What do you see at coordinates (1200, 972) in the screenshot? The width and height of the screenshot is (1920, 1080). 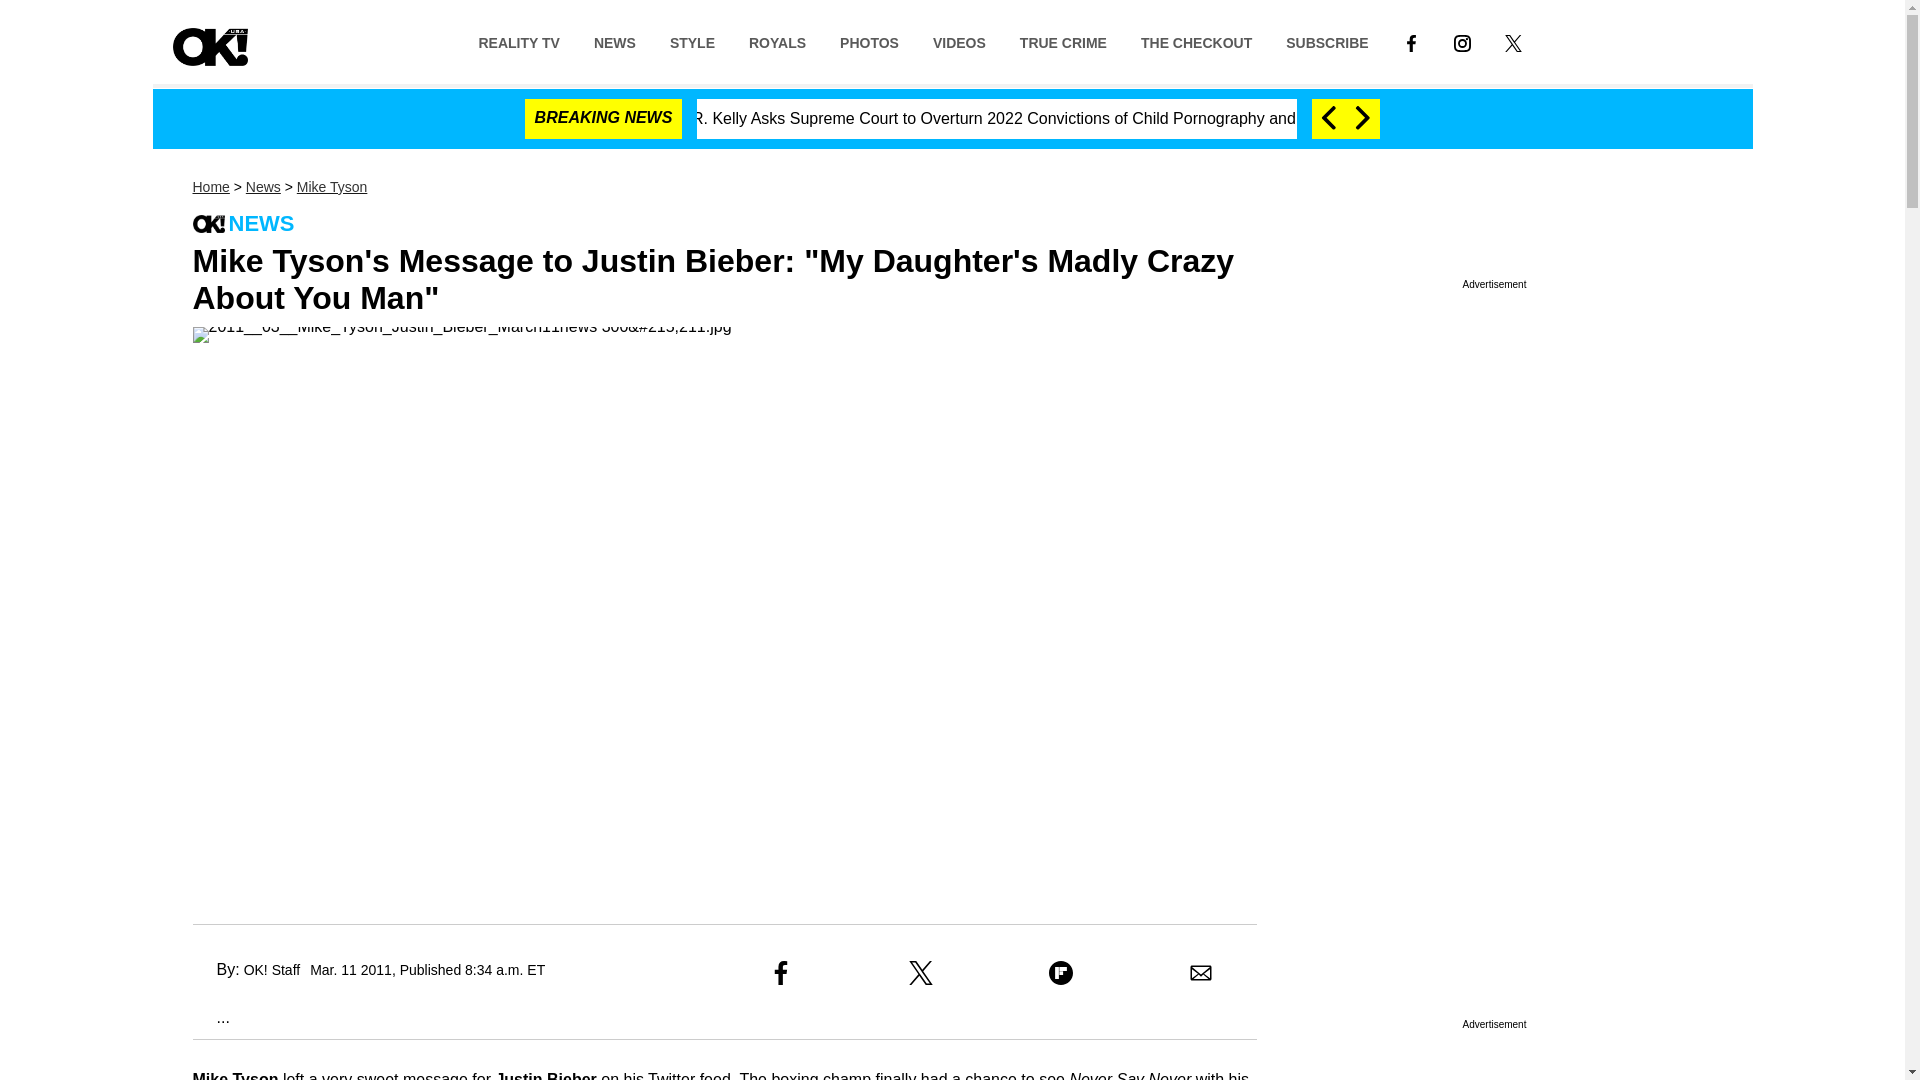 I see `Share to Email` at bounding box center [1200, 972].